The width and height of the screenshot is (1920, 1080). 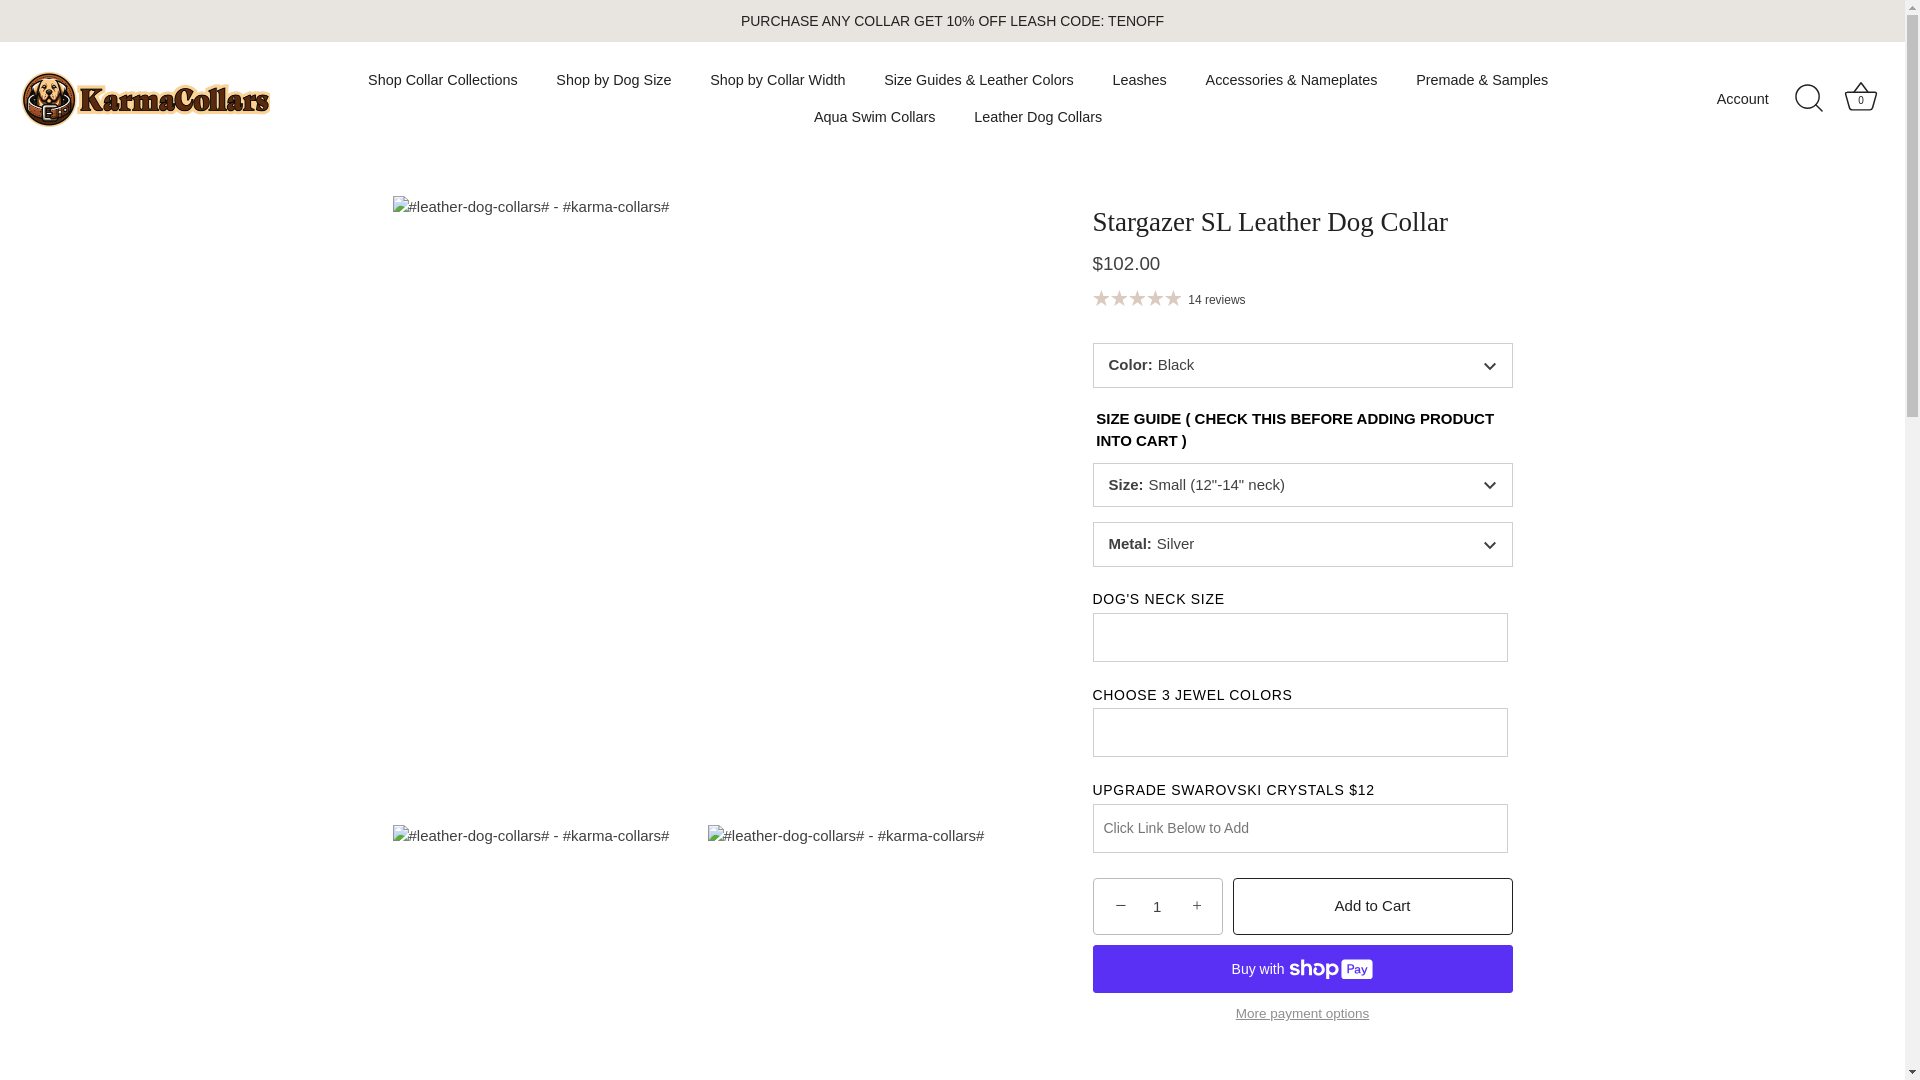 I want to click on Shop by Dog Size, so click(x=614, y=80).